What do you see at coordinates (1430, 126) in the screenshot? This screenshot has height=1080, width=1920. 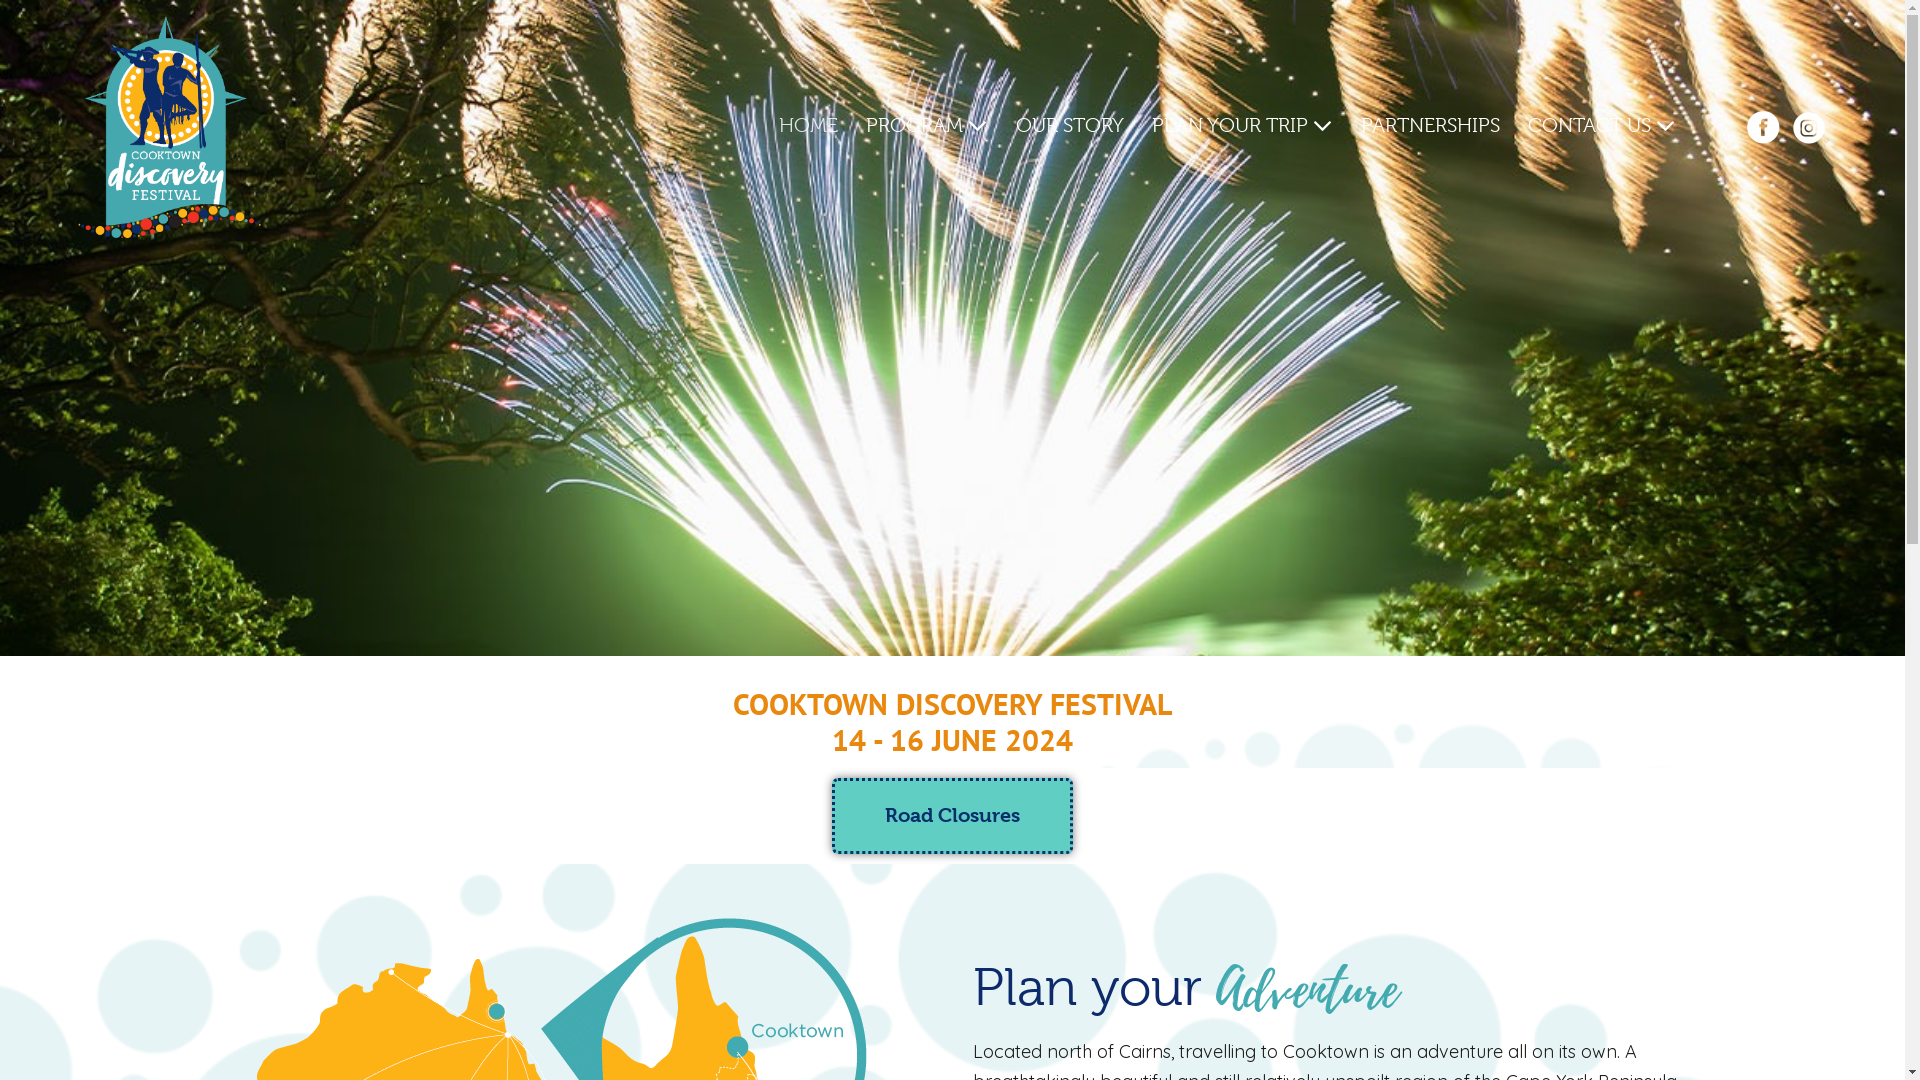 I see `PARTNERSHIPS` at bounding box center [1430, 126].